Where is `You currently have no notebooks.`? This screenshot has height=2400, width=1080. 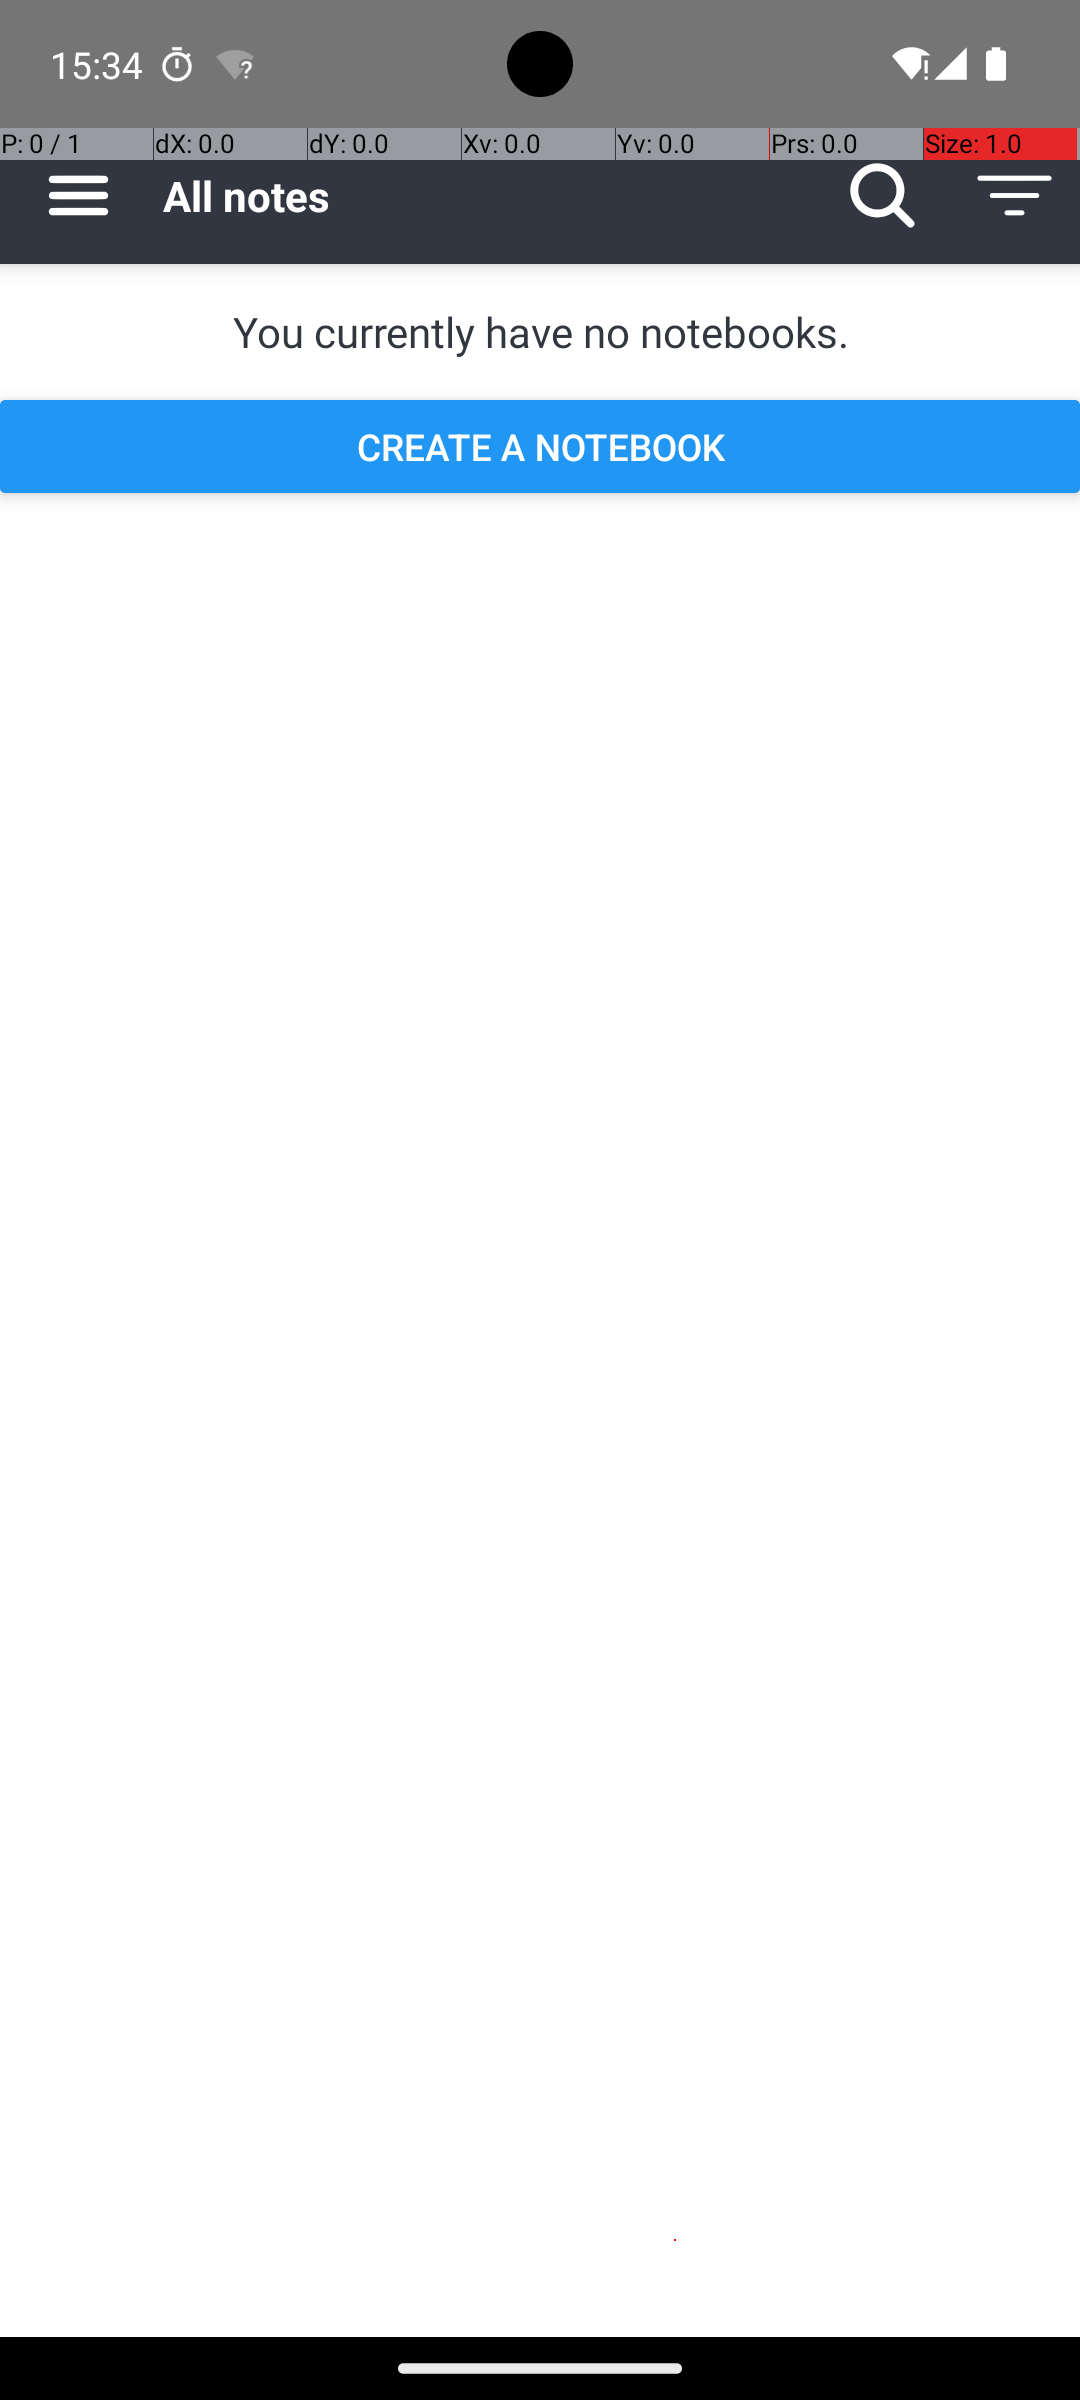 You currently have no notebooks. is located at coordinates (540, 332).